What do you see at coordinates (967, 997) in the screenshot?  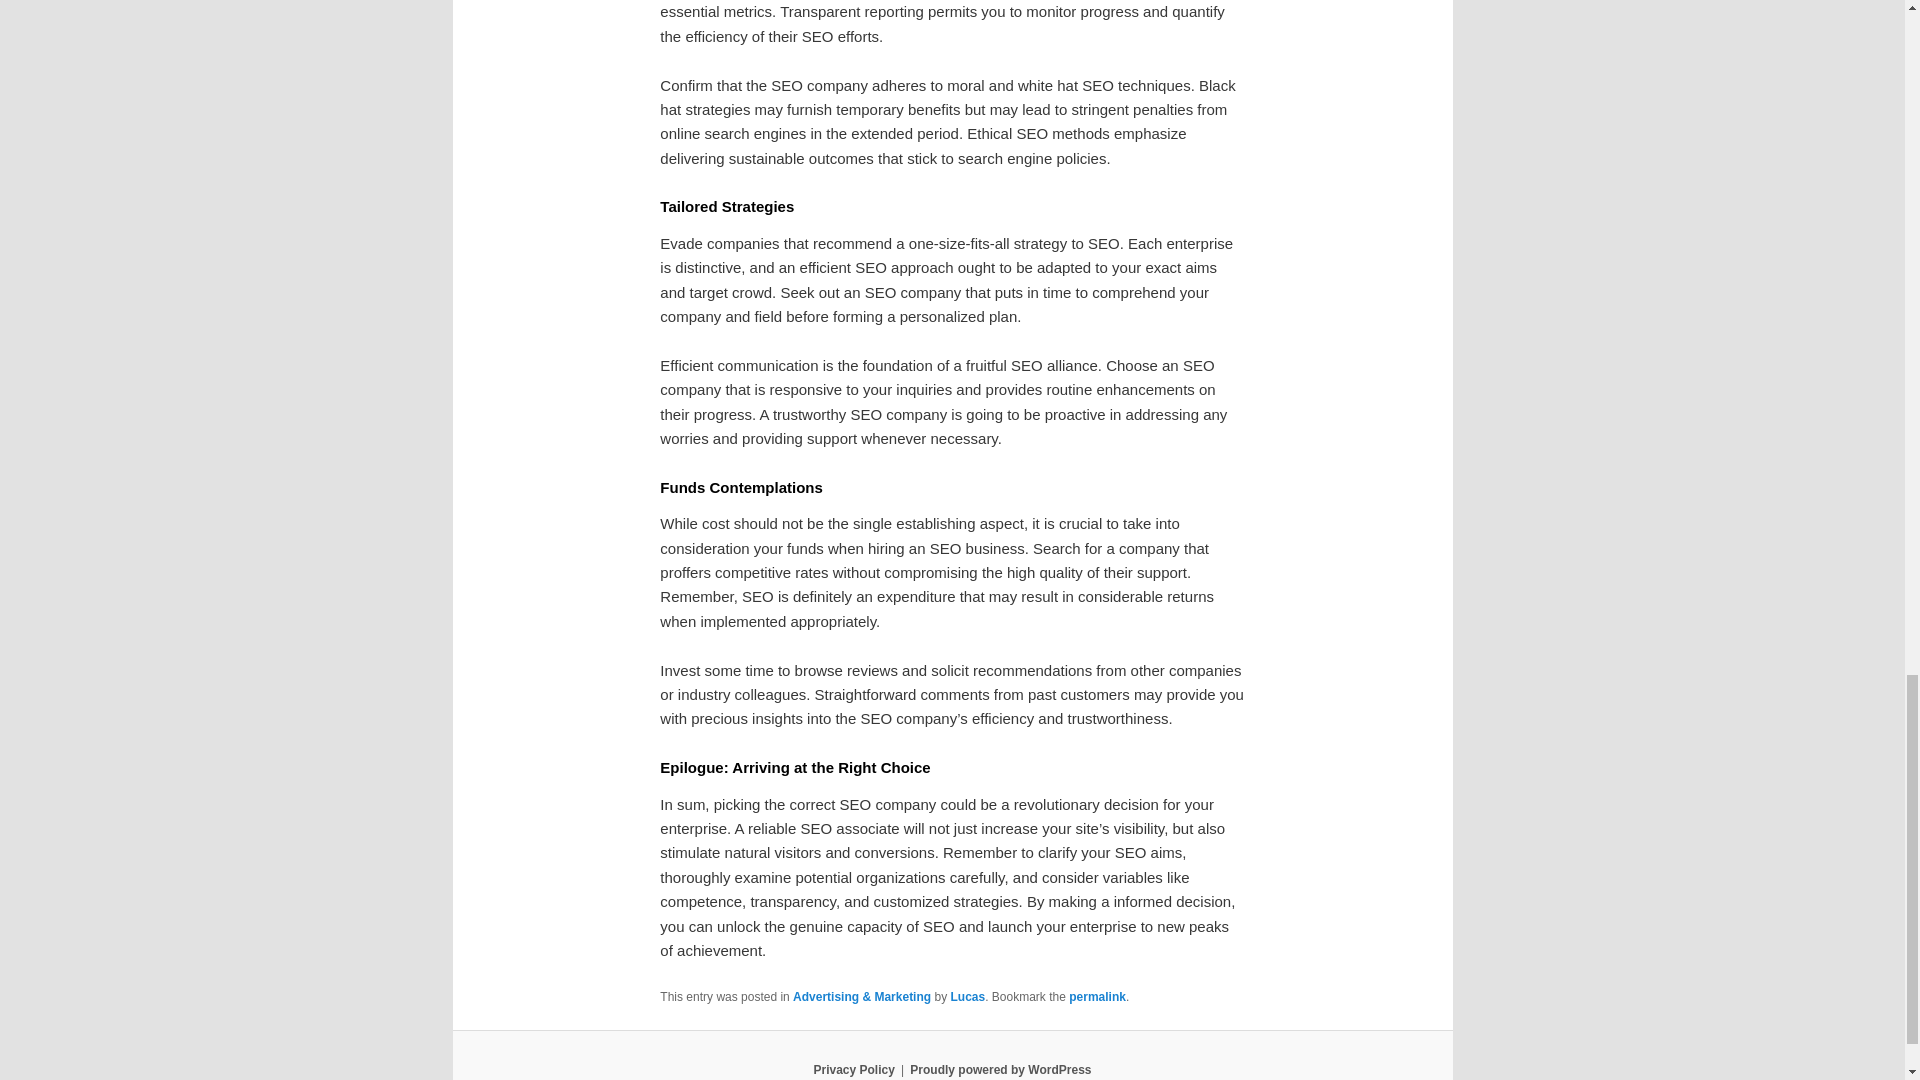 I see `Lucas` at bounding box center [967, 997].